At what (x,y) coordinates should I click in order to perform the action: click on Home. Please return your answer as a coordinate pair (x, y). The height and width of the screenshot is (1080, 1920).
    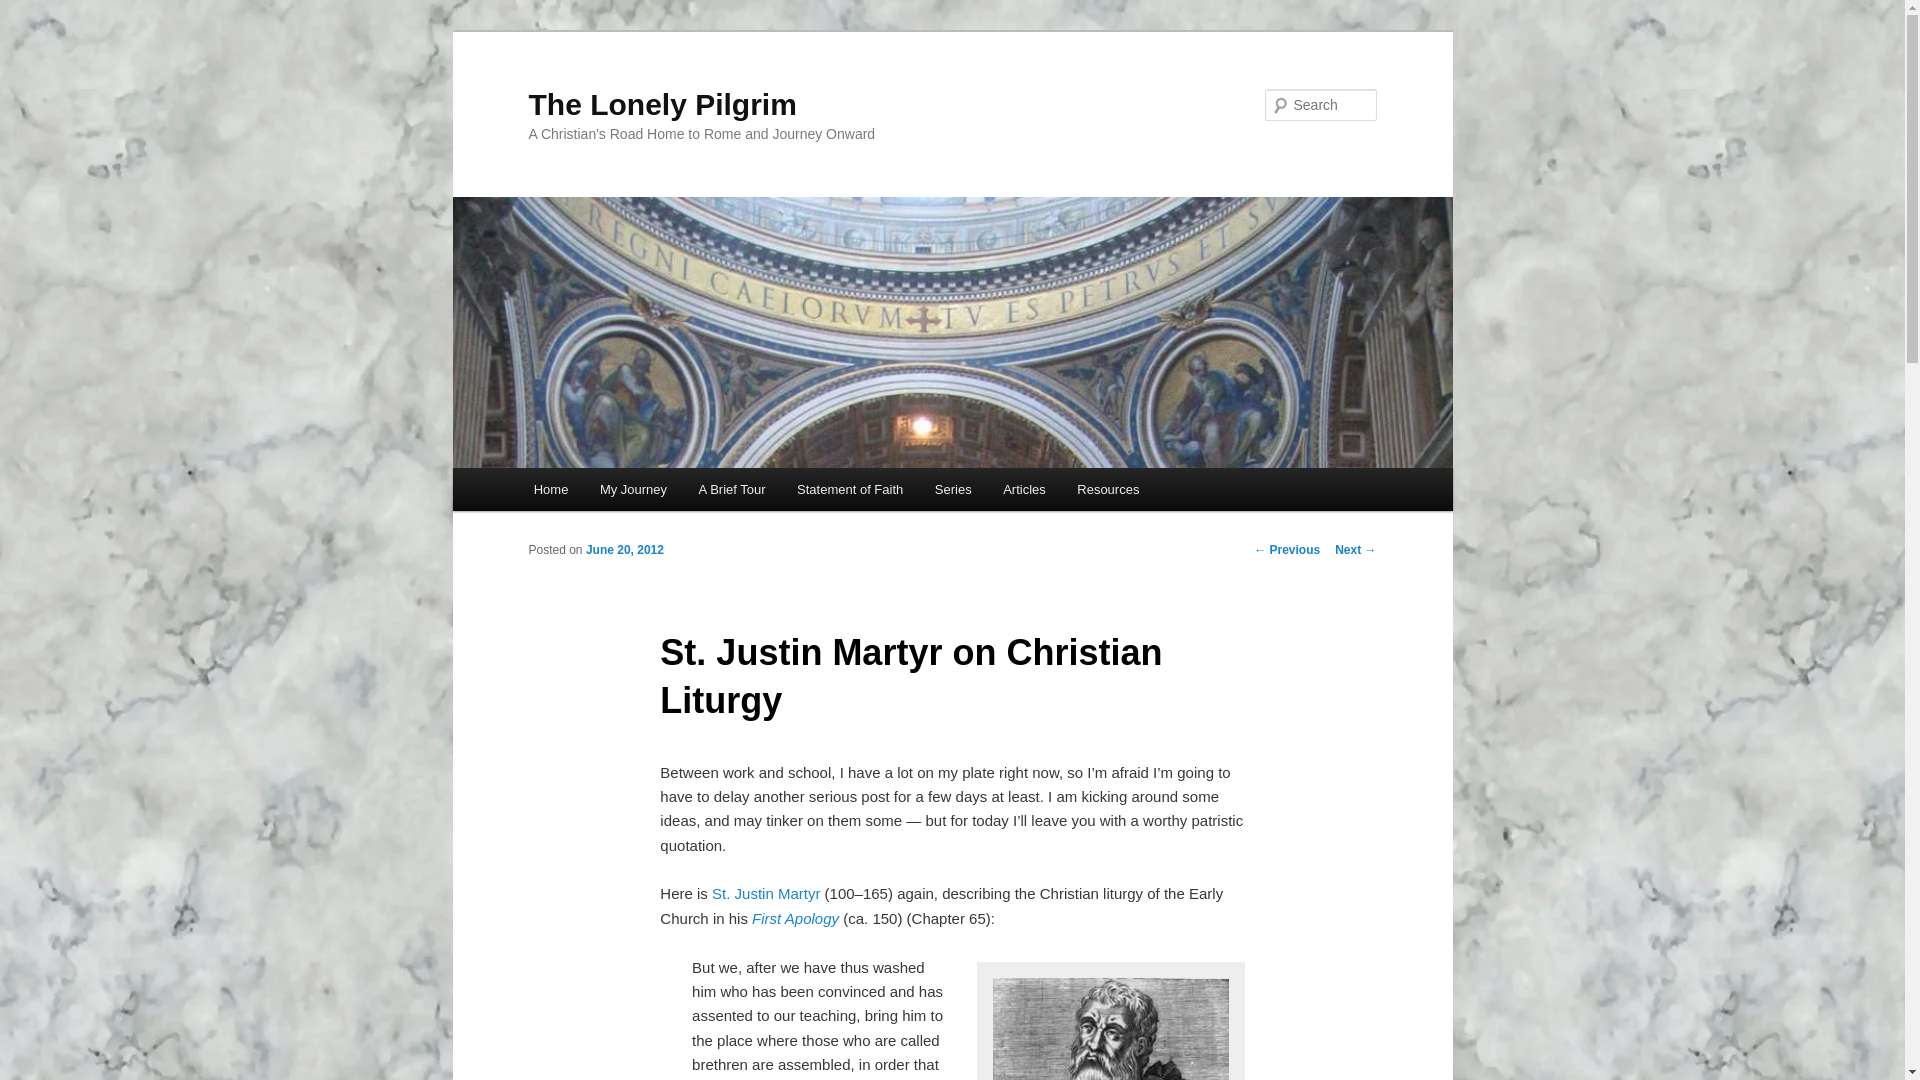
    Looking at the image, I should click on (550, 488).